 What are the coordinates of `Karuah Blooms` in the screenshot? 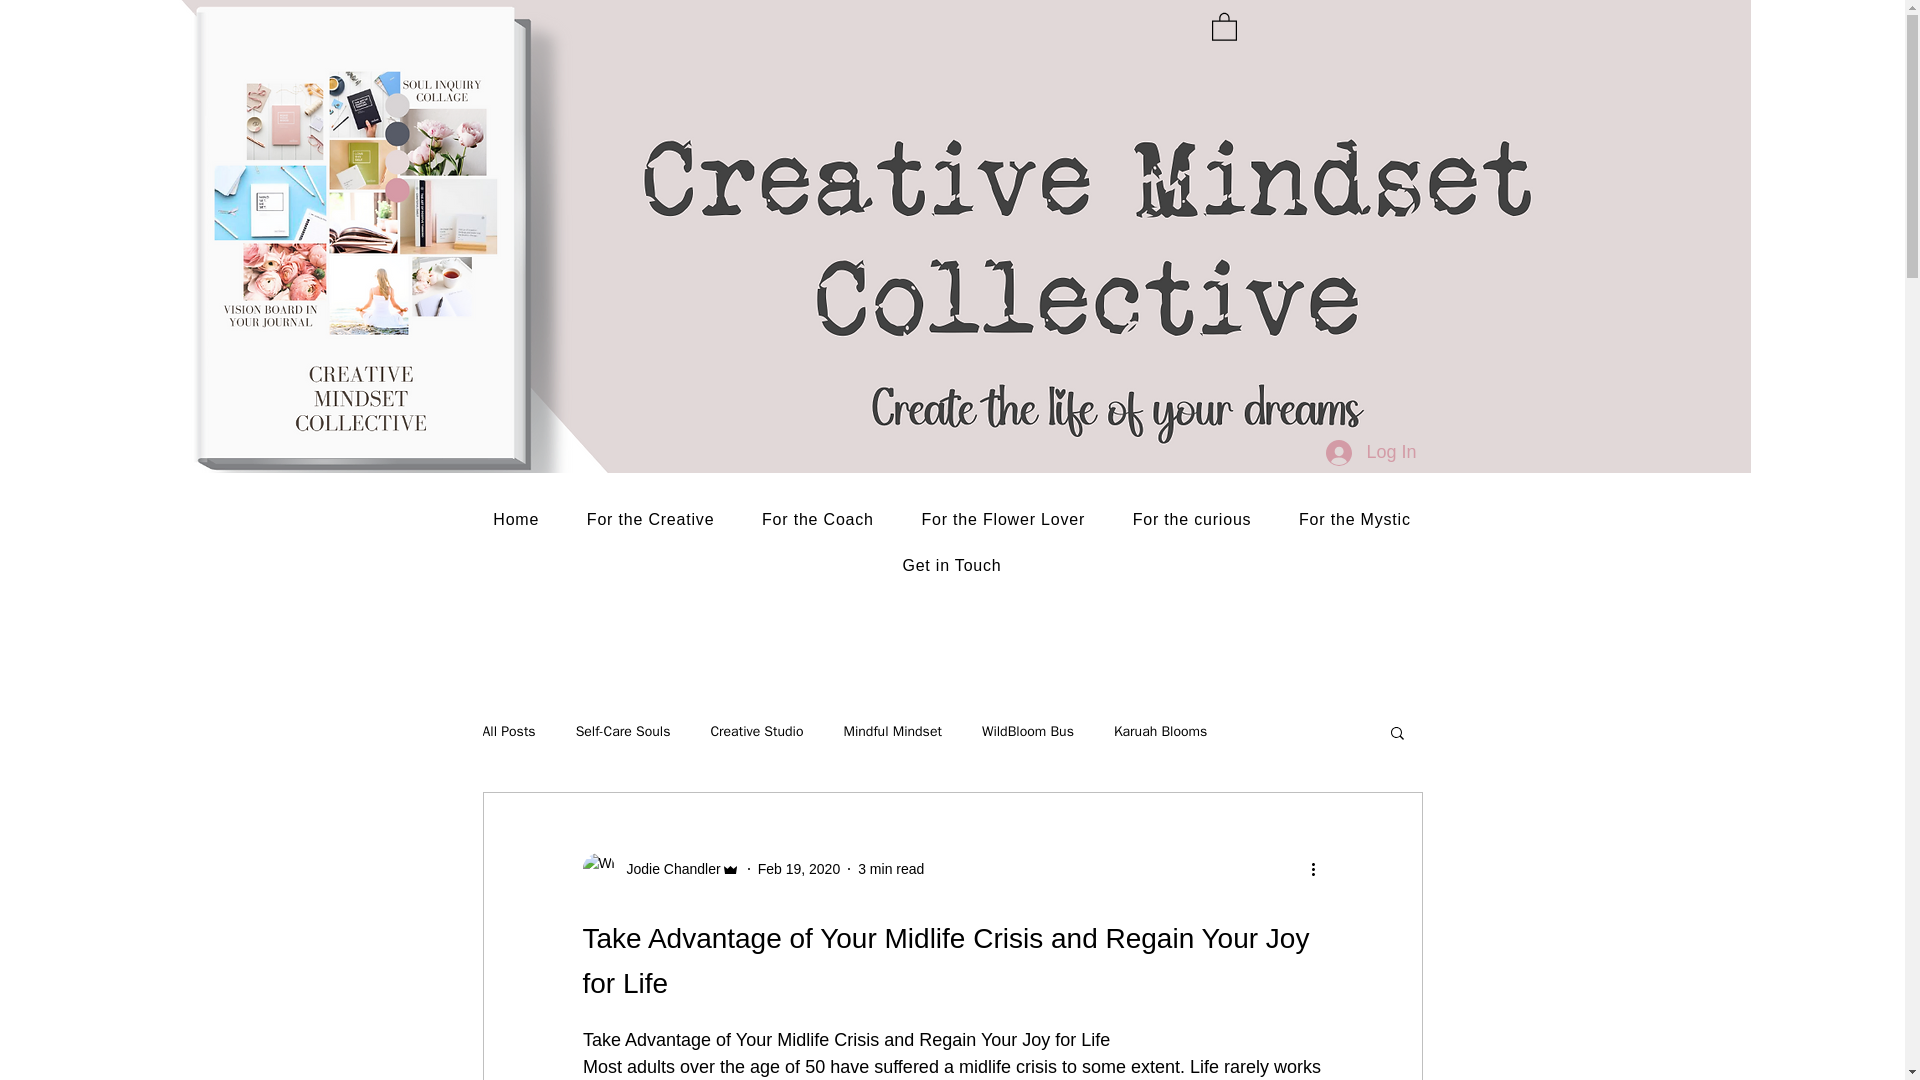 It's located at (1160, 731).